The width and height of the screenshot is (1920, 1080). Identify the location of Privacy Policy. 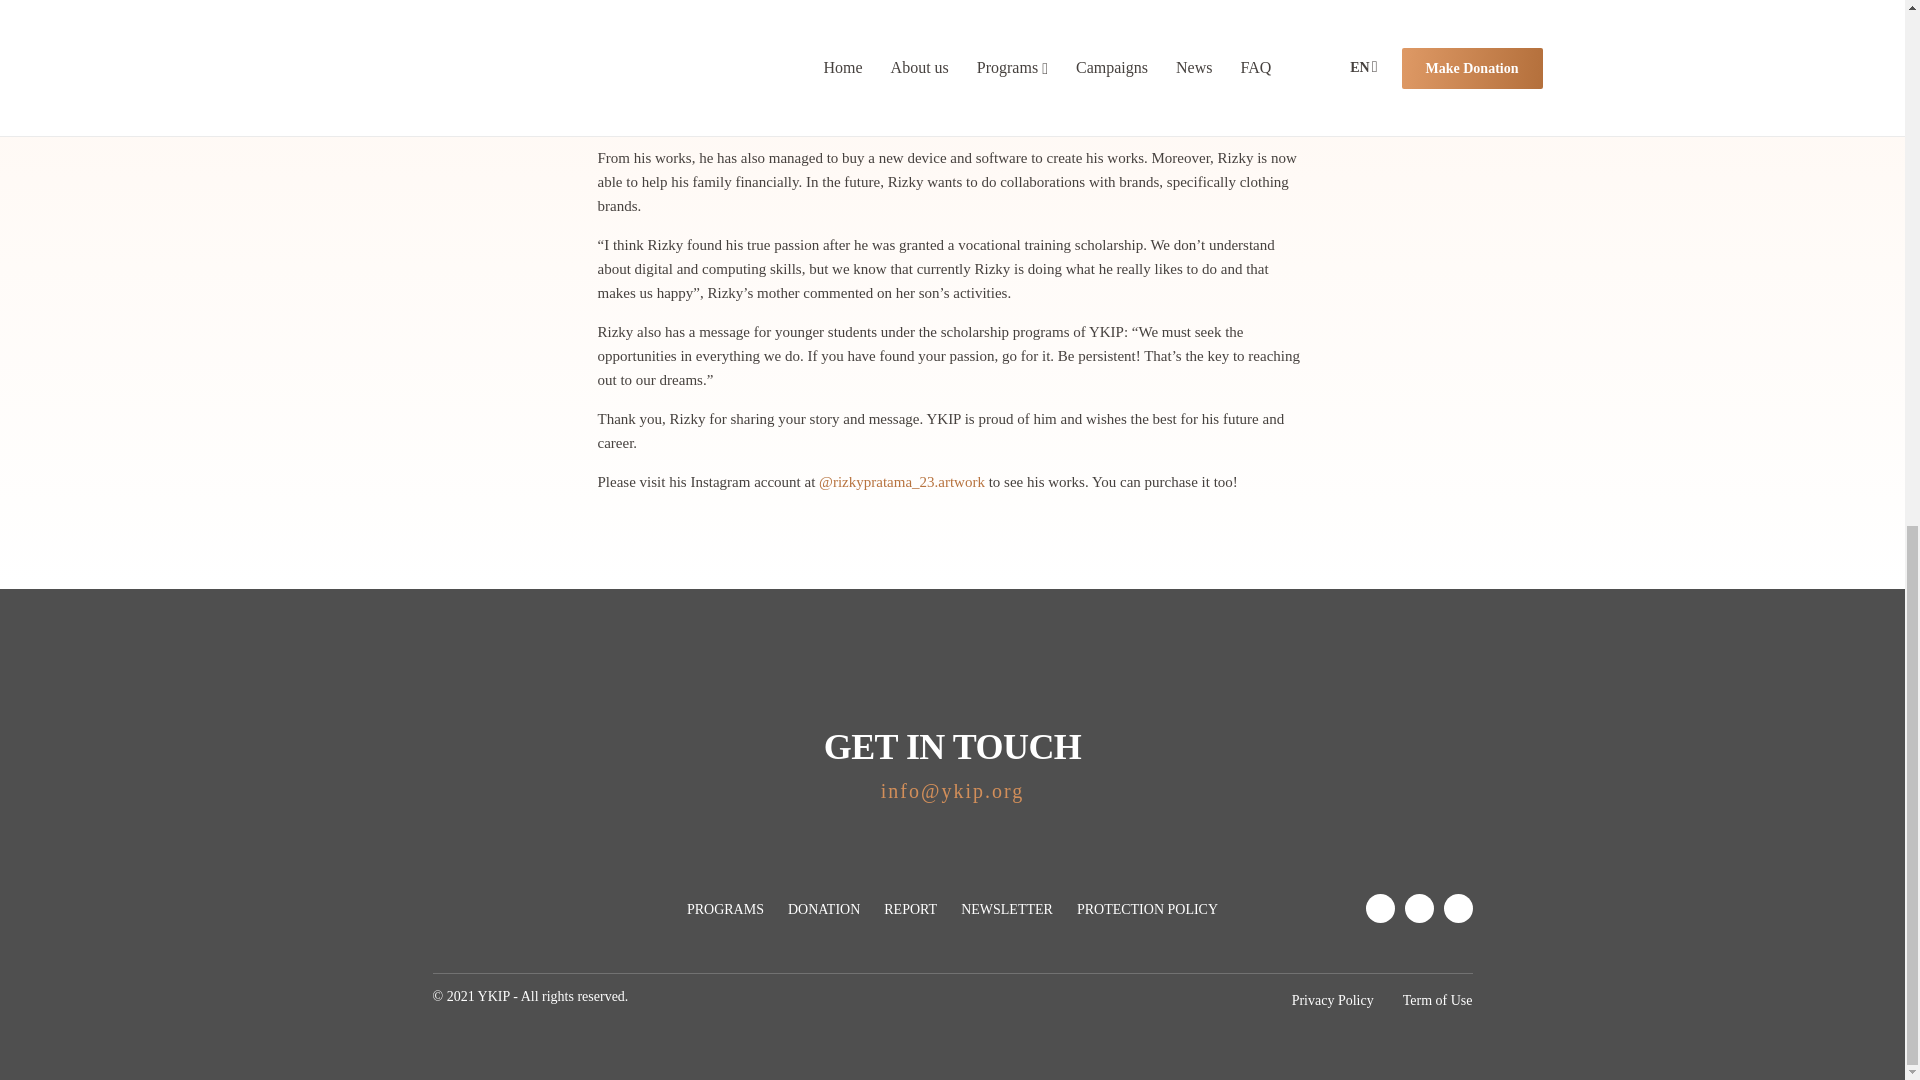
(1333, 1000).